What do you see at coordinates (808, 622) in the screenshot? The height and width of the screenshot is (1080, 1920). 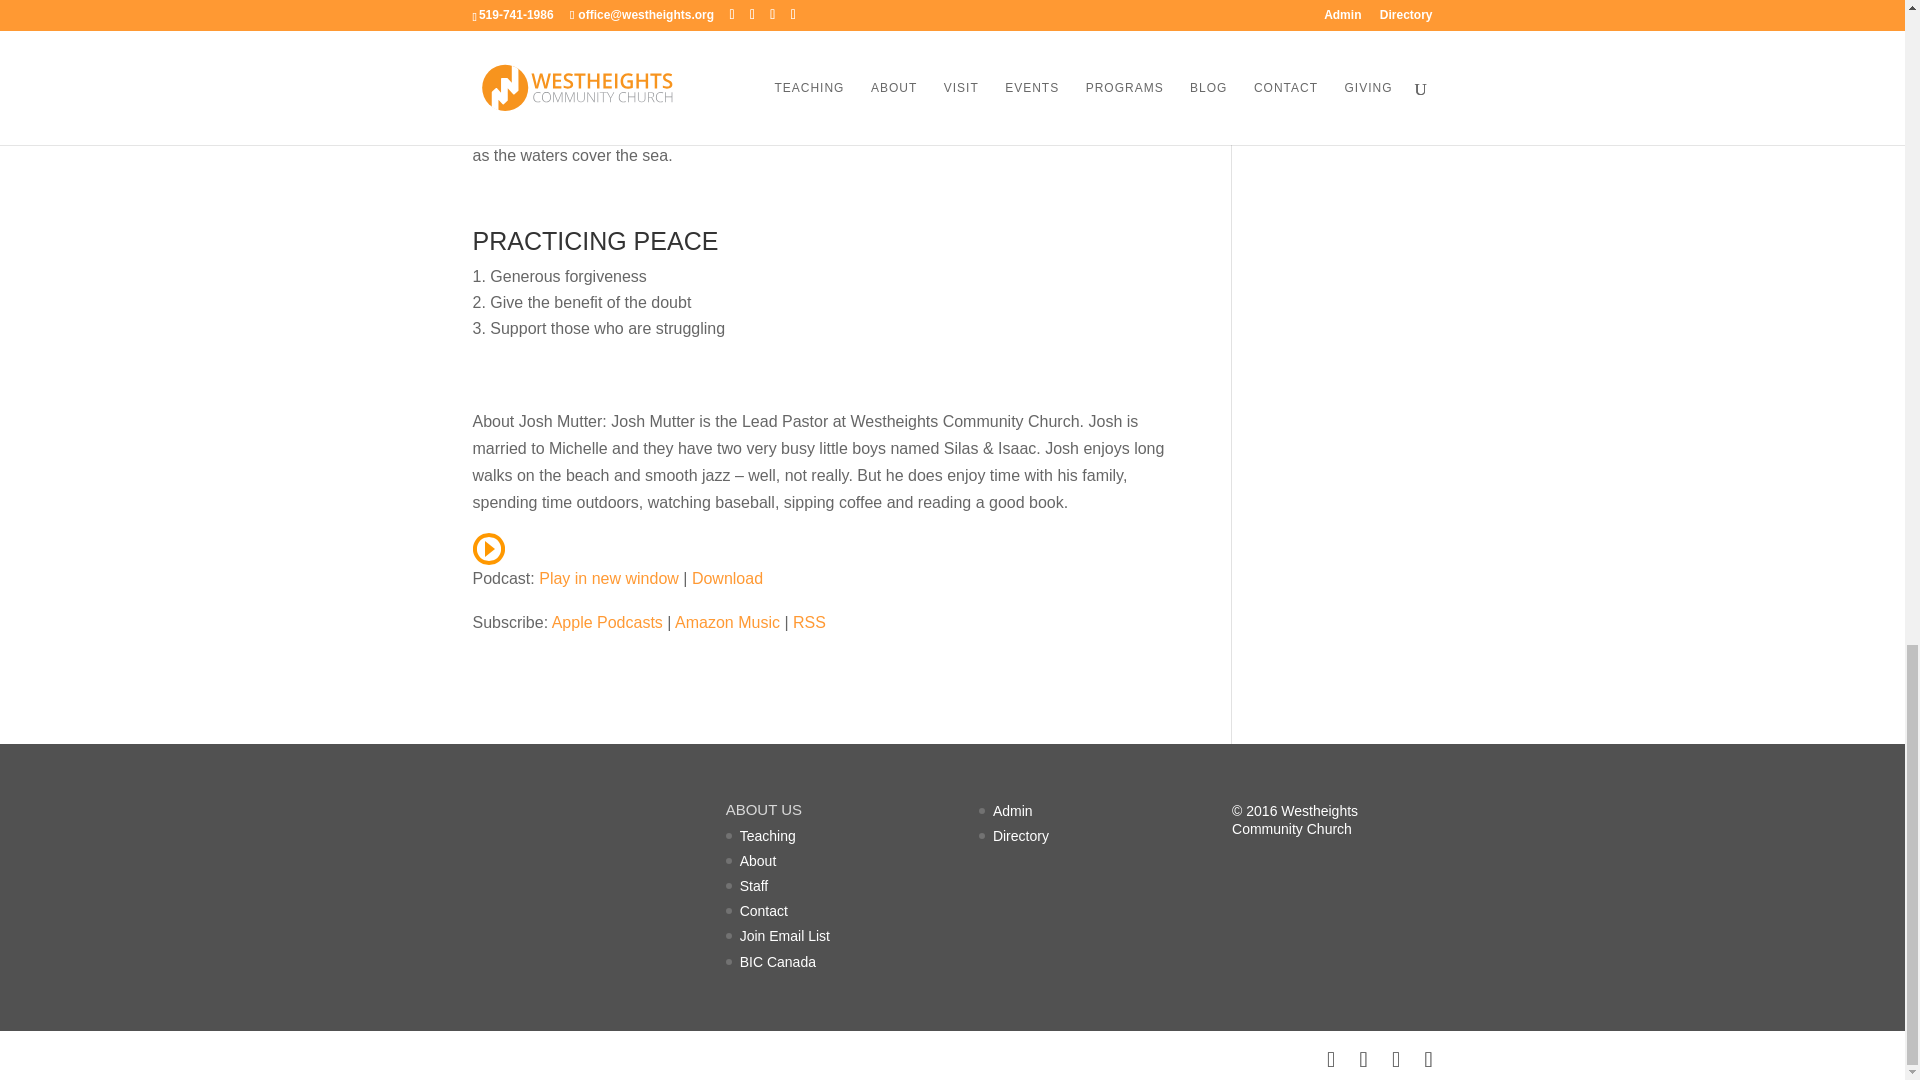 I see `RSS` at bounding box center [808, 622].